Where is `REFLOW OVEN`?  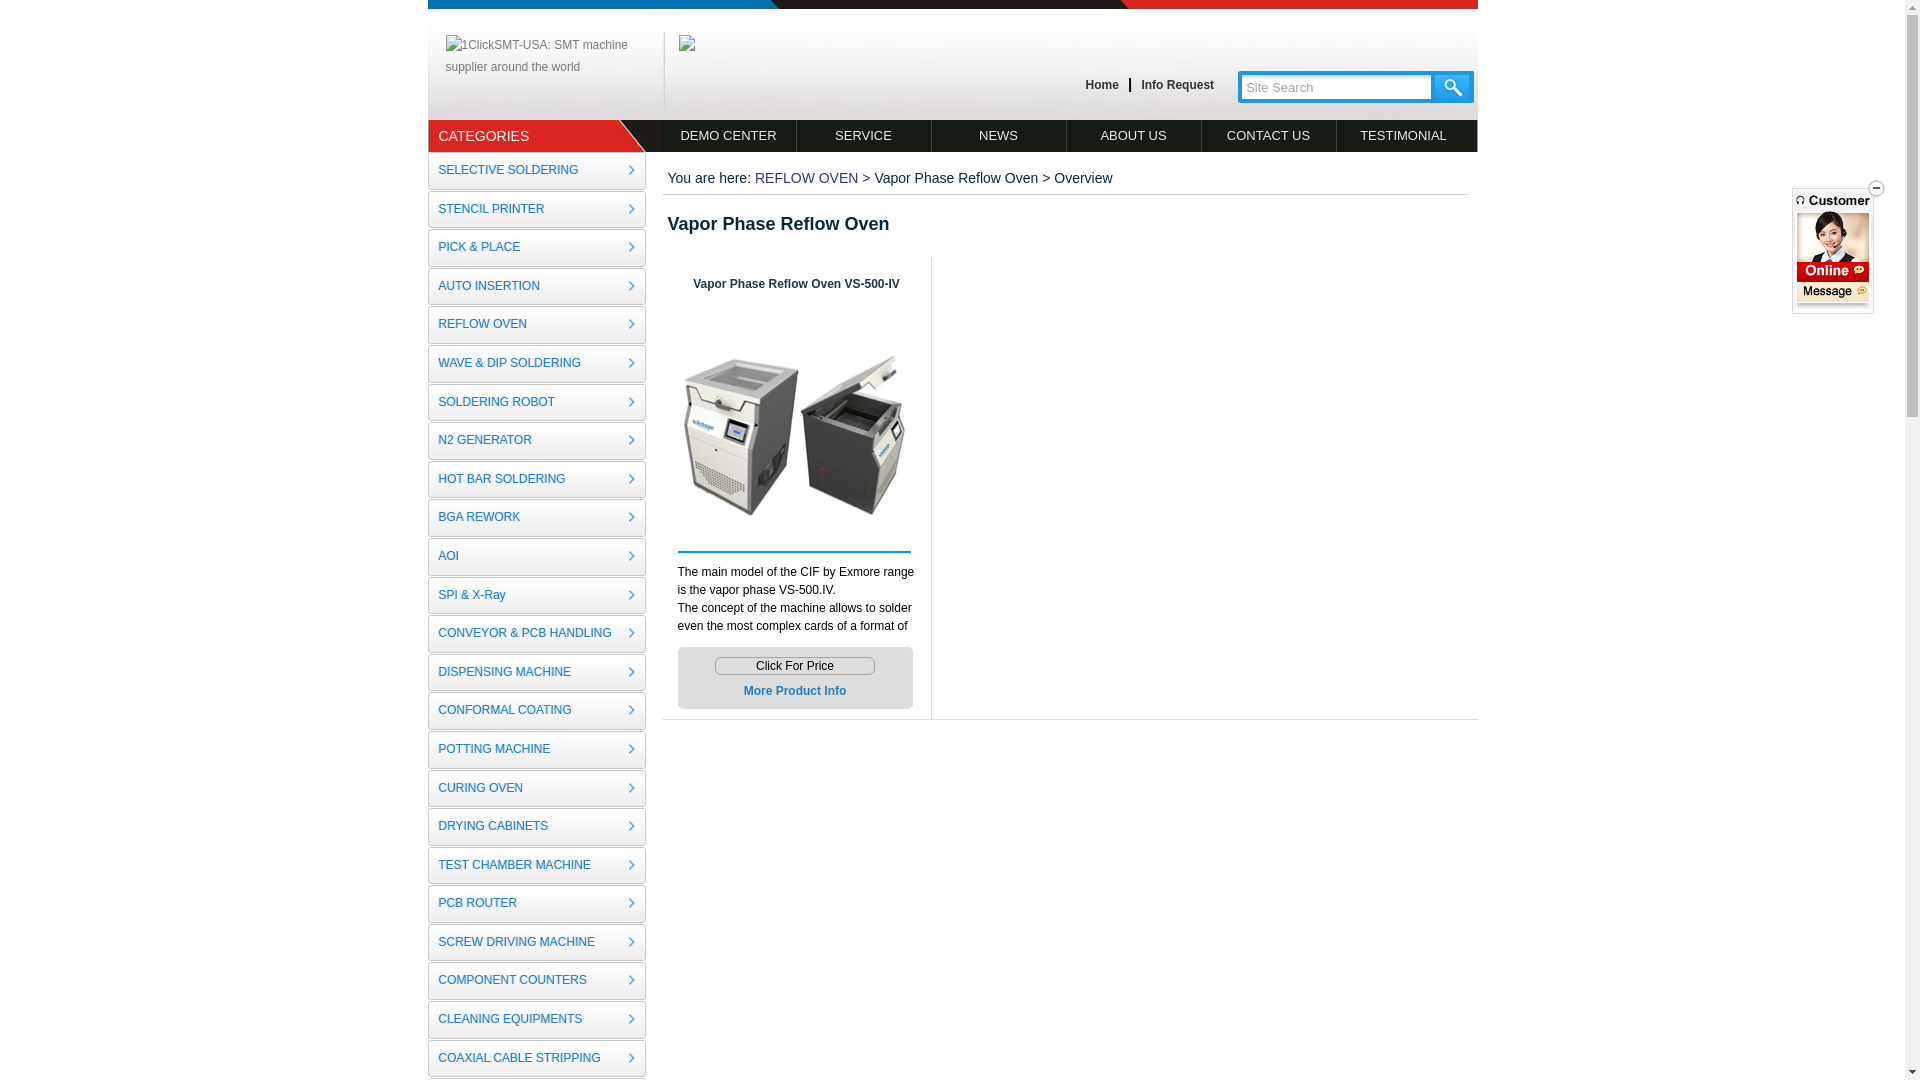 REFLOW OVEN is located at coordinates (537, 325).